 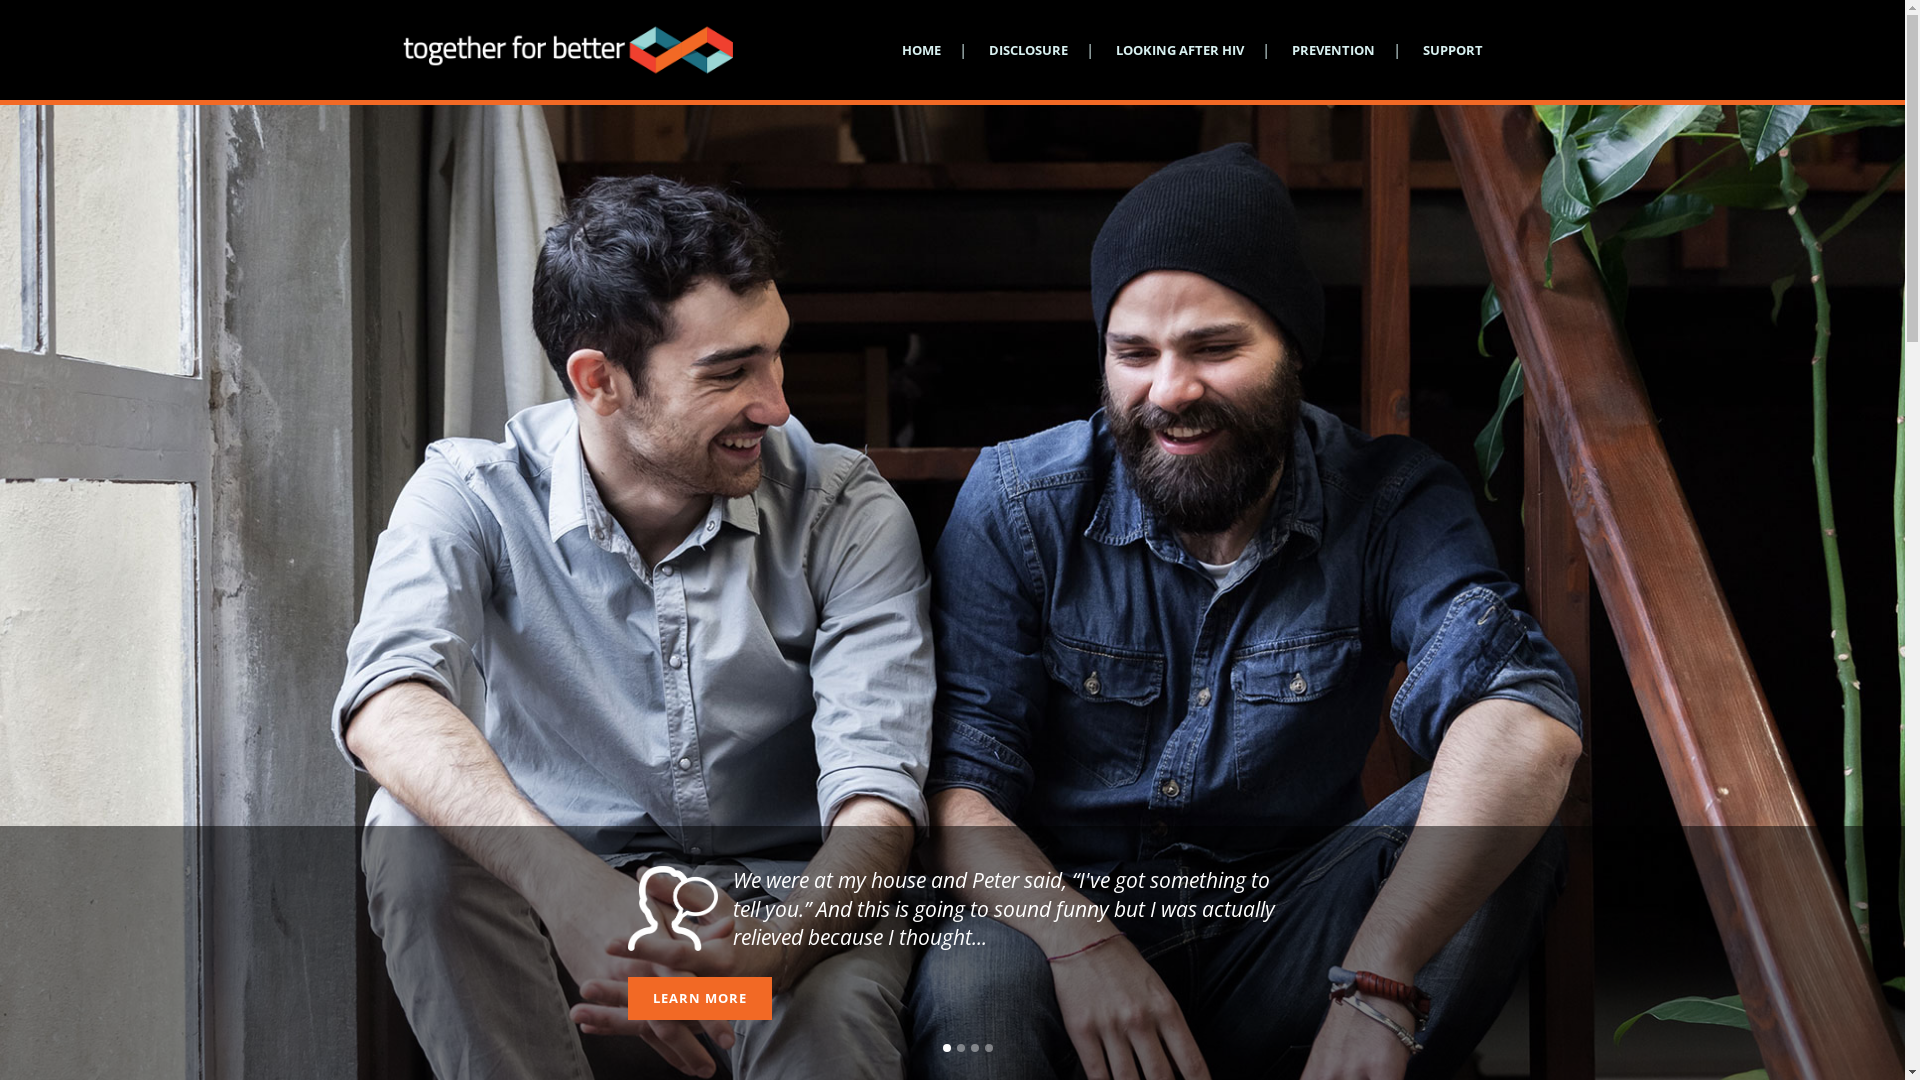 I want to click on LOOKING AFTER HIV, so click(x=1180, y=50).